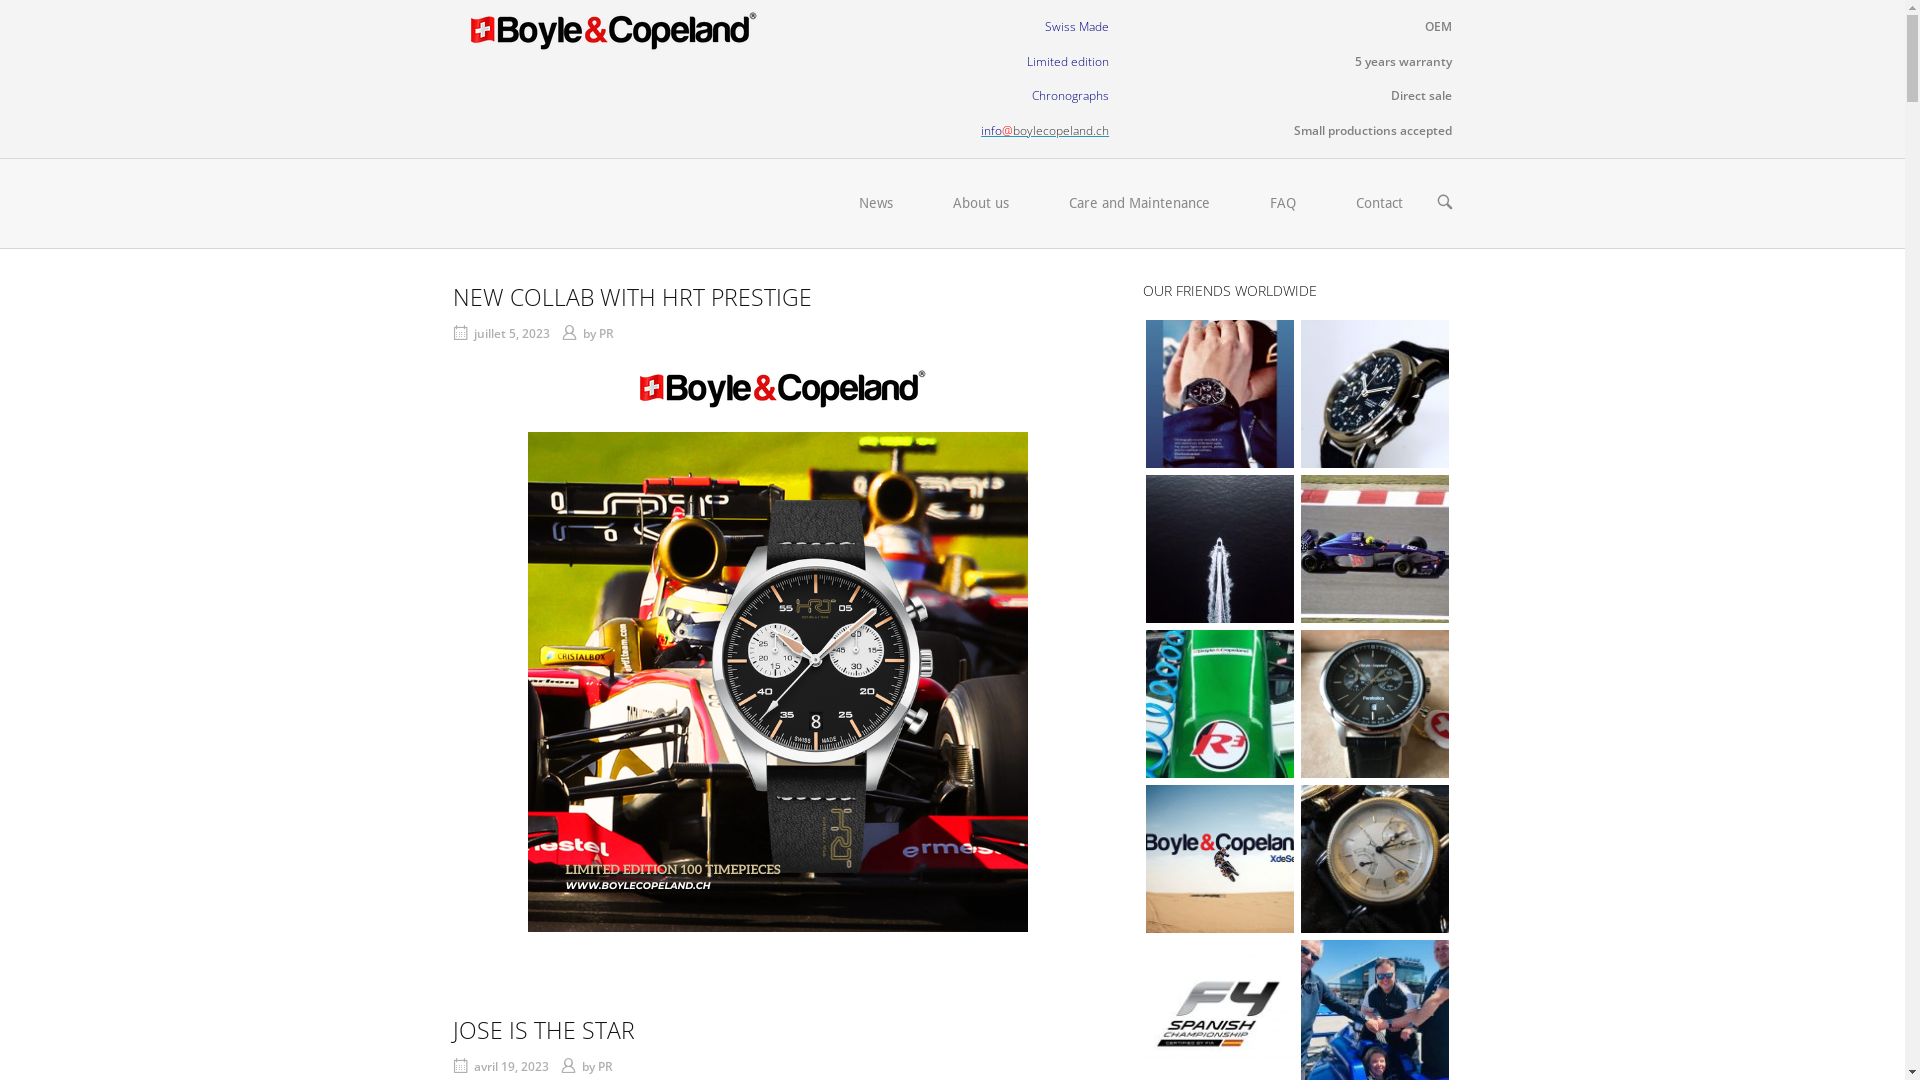 The height and width of the screenshot is (1080, 1920). What do you see at coordinates (1138, 204) in the screenshot?
I see `Care and Maintenance` at bounding box center [1138, 204].